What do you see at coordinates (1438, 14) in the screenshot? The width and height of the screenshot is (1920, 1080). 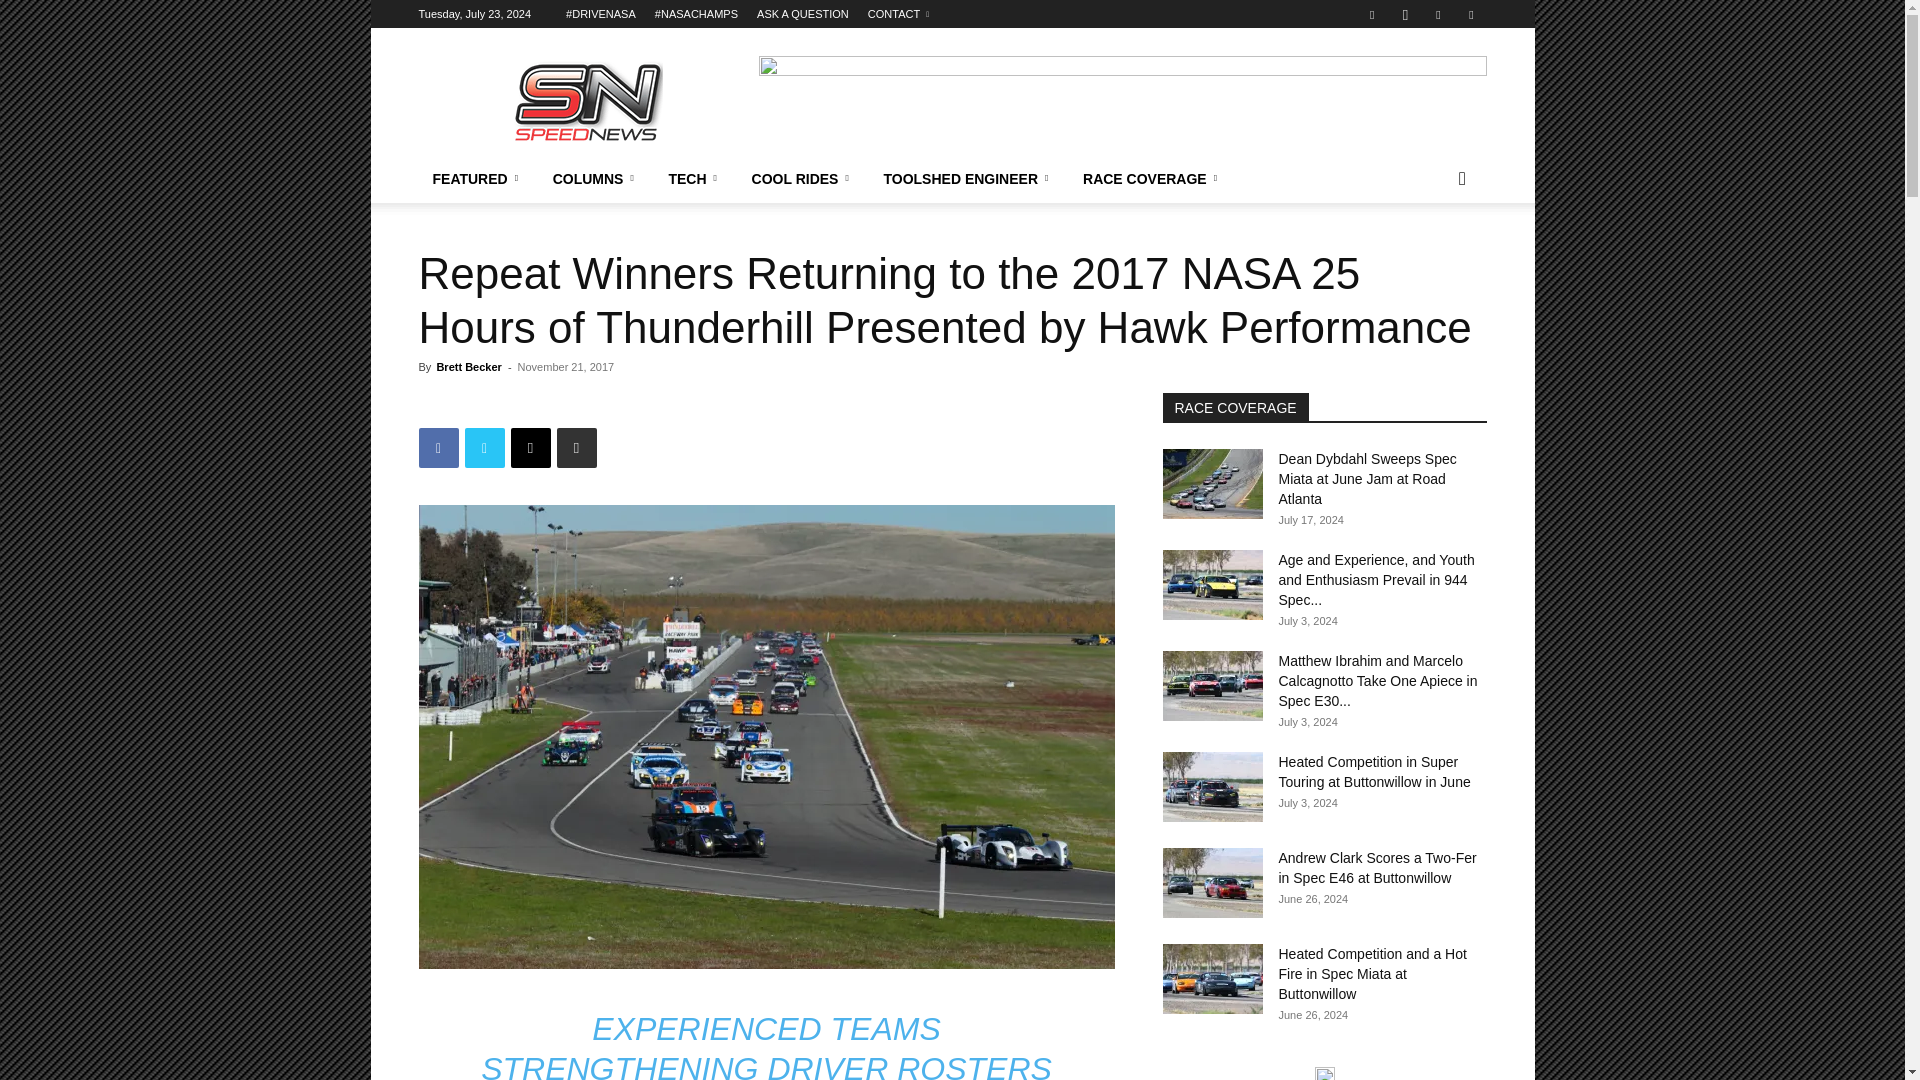 I see `Twitter` at bounding box center [1438, 14].